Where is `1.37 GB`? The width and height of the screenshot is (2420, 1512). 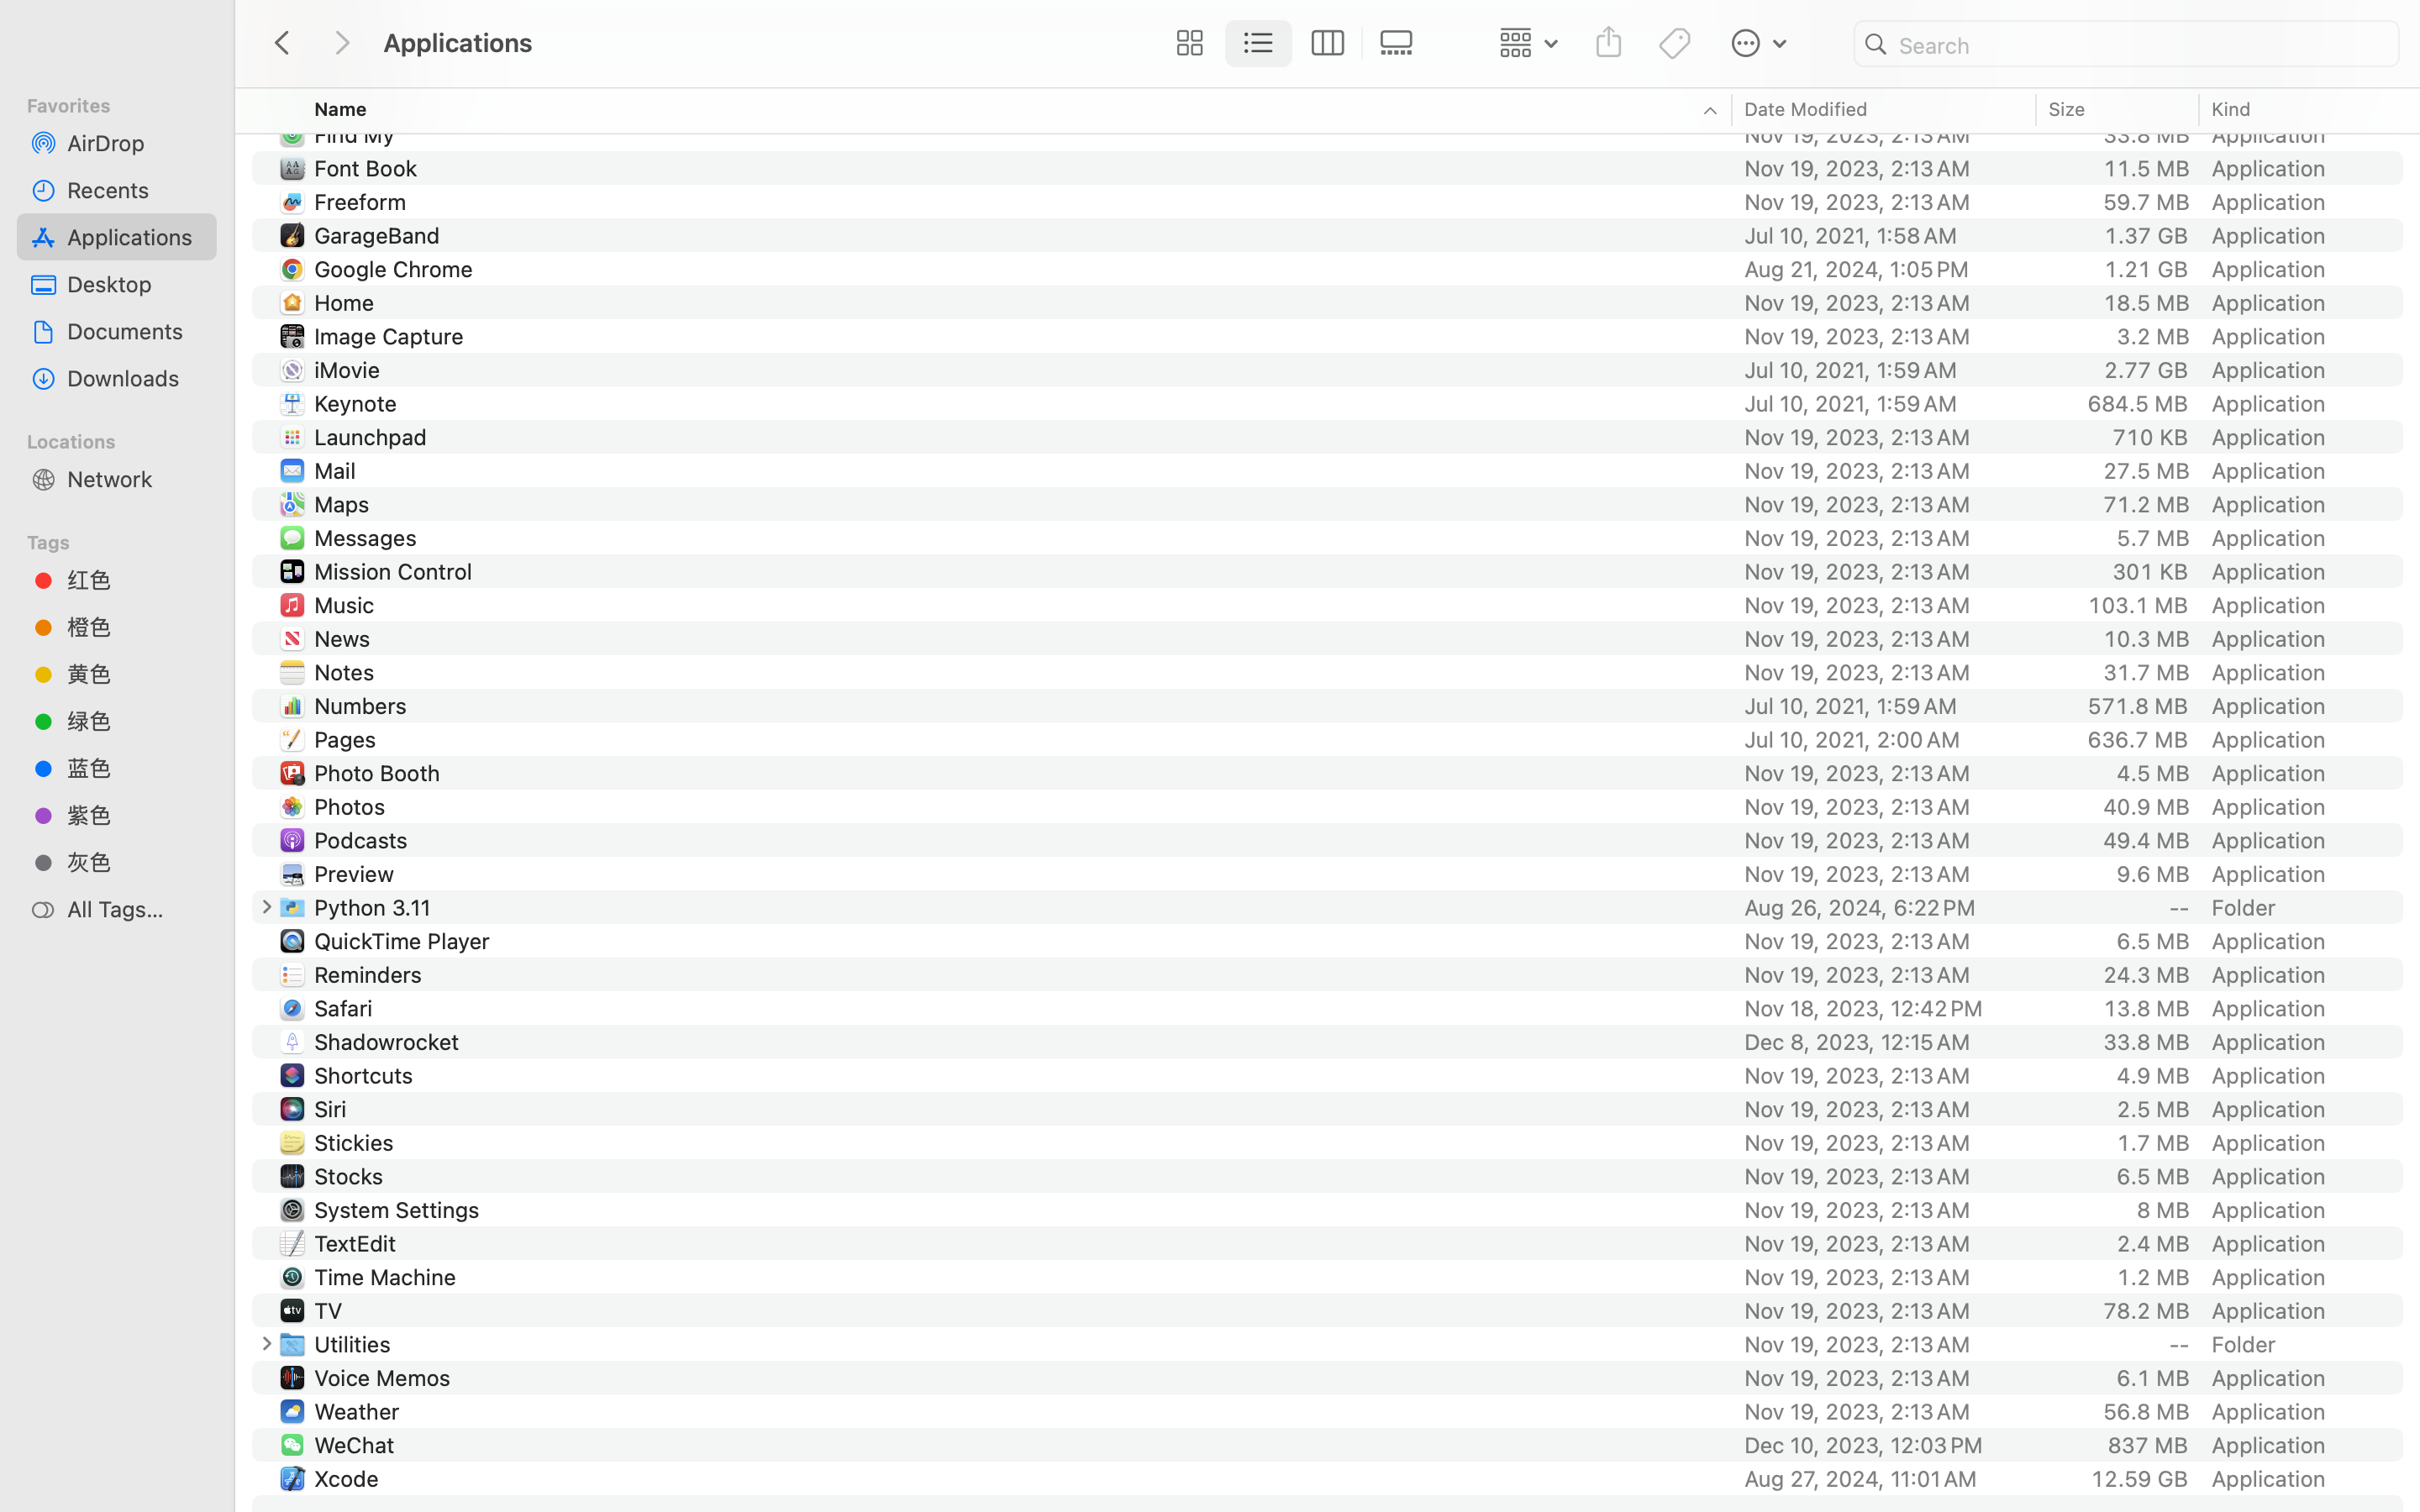
1.37 GB is located at coordinates (2146, 235).